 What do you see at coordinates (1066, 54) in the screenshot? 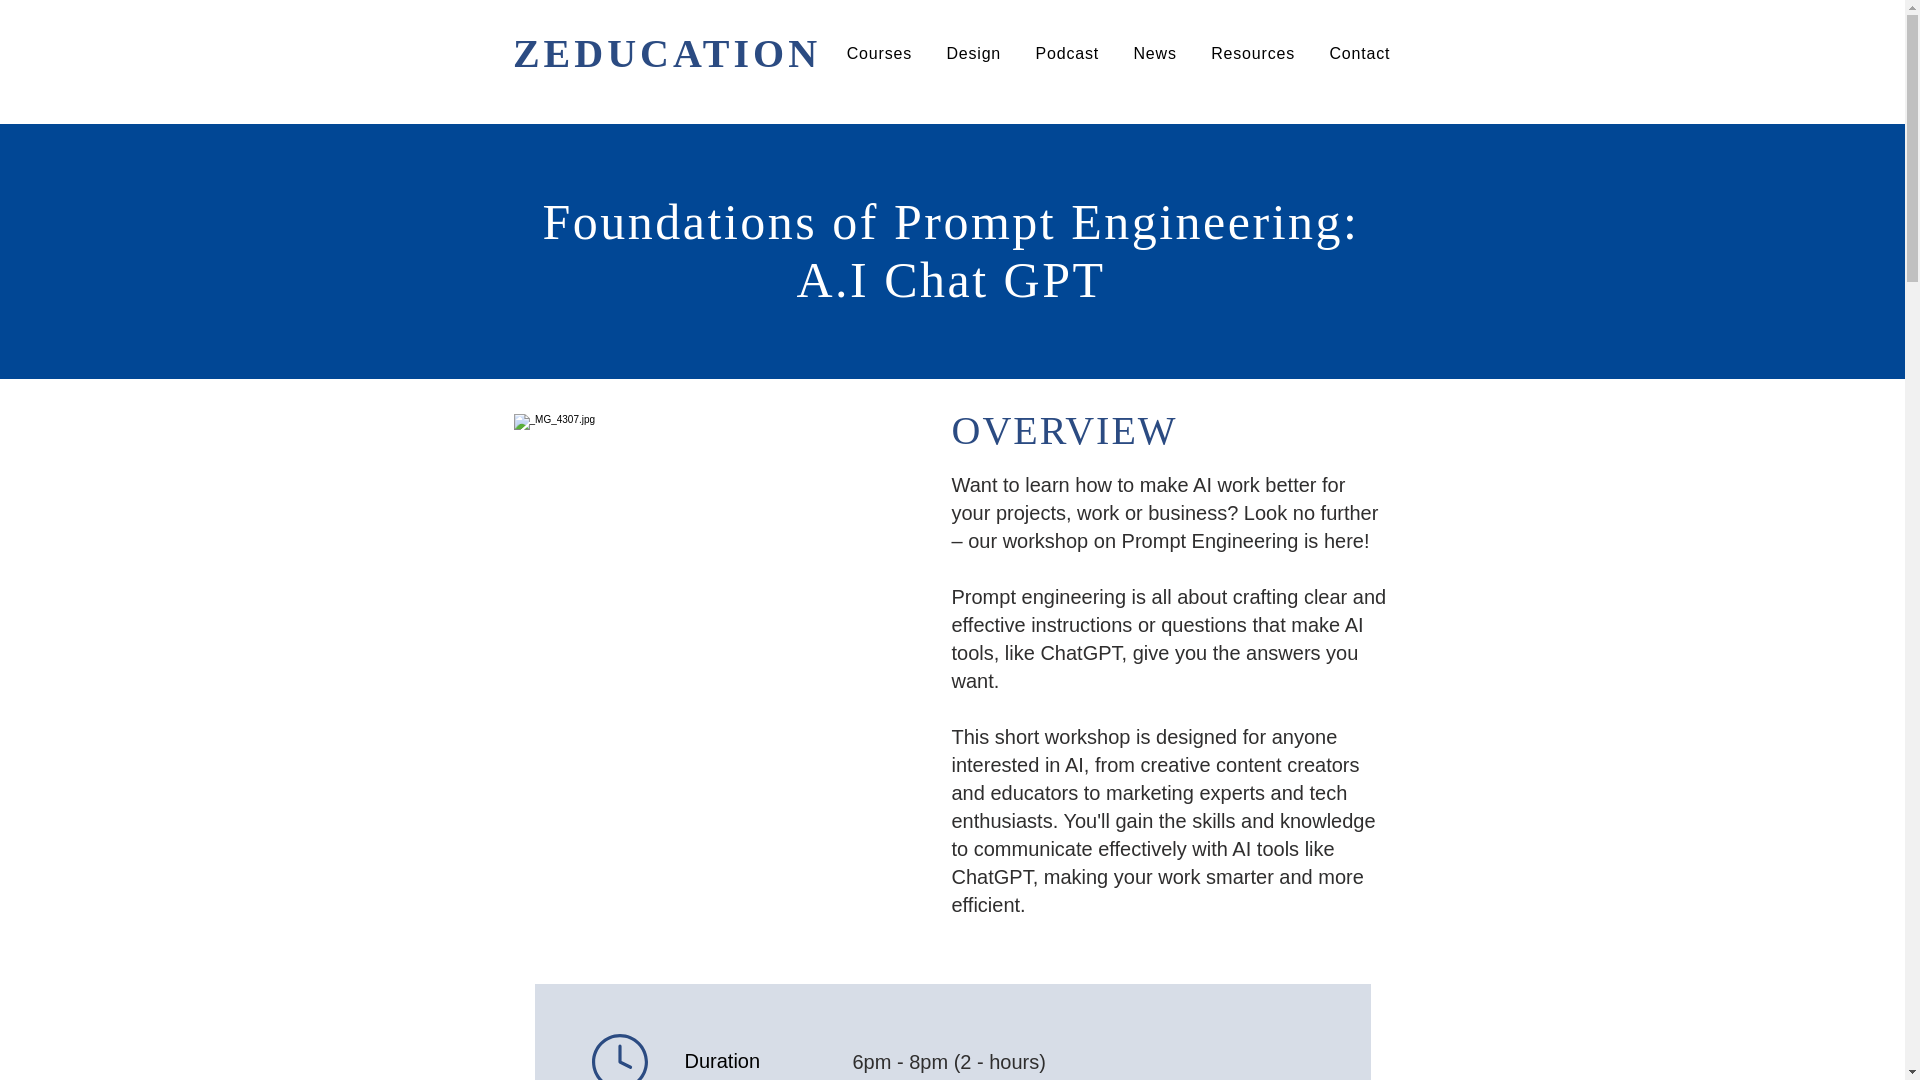
I see `Podcast` at bounding box center [1066, 54].